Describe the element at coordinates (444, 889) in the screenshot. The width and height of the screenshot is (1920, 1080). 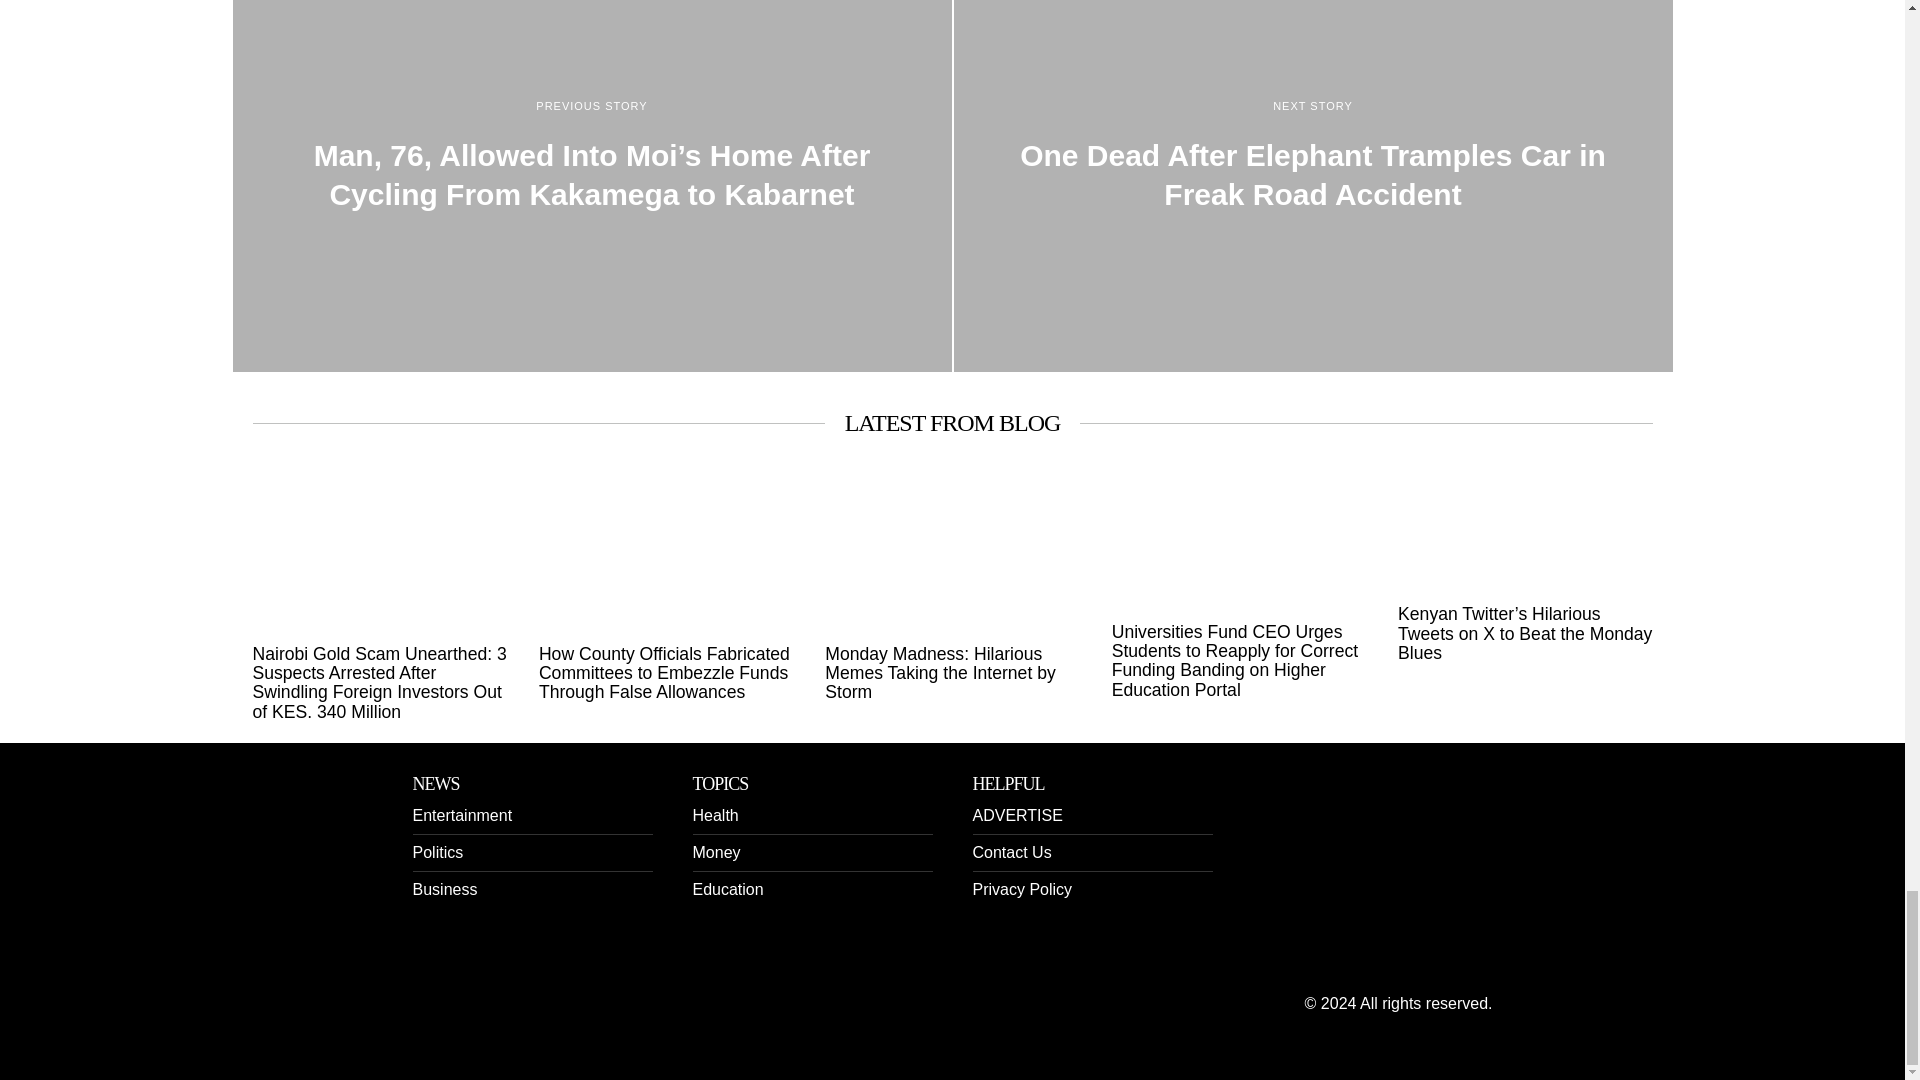
I see `Business` at that location.